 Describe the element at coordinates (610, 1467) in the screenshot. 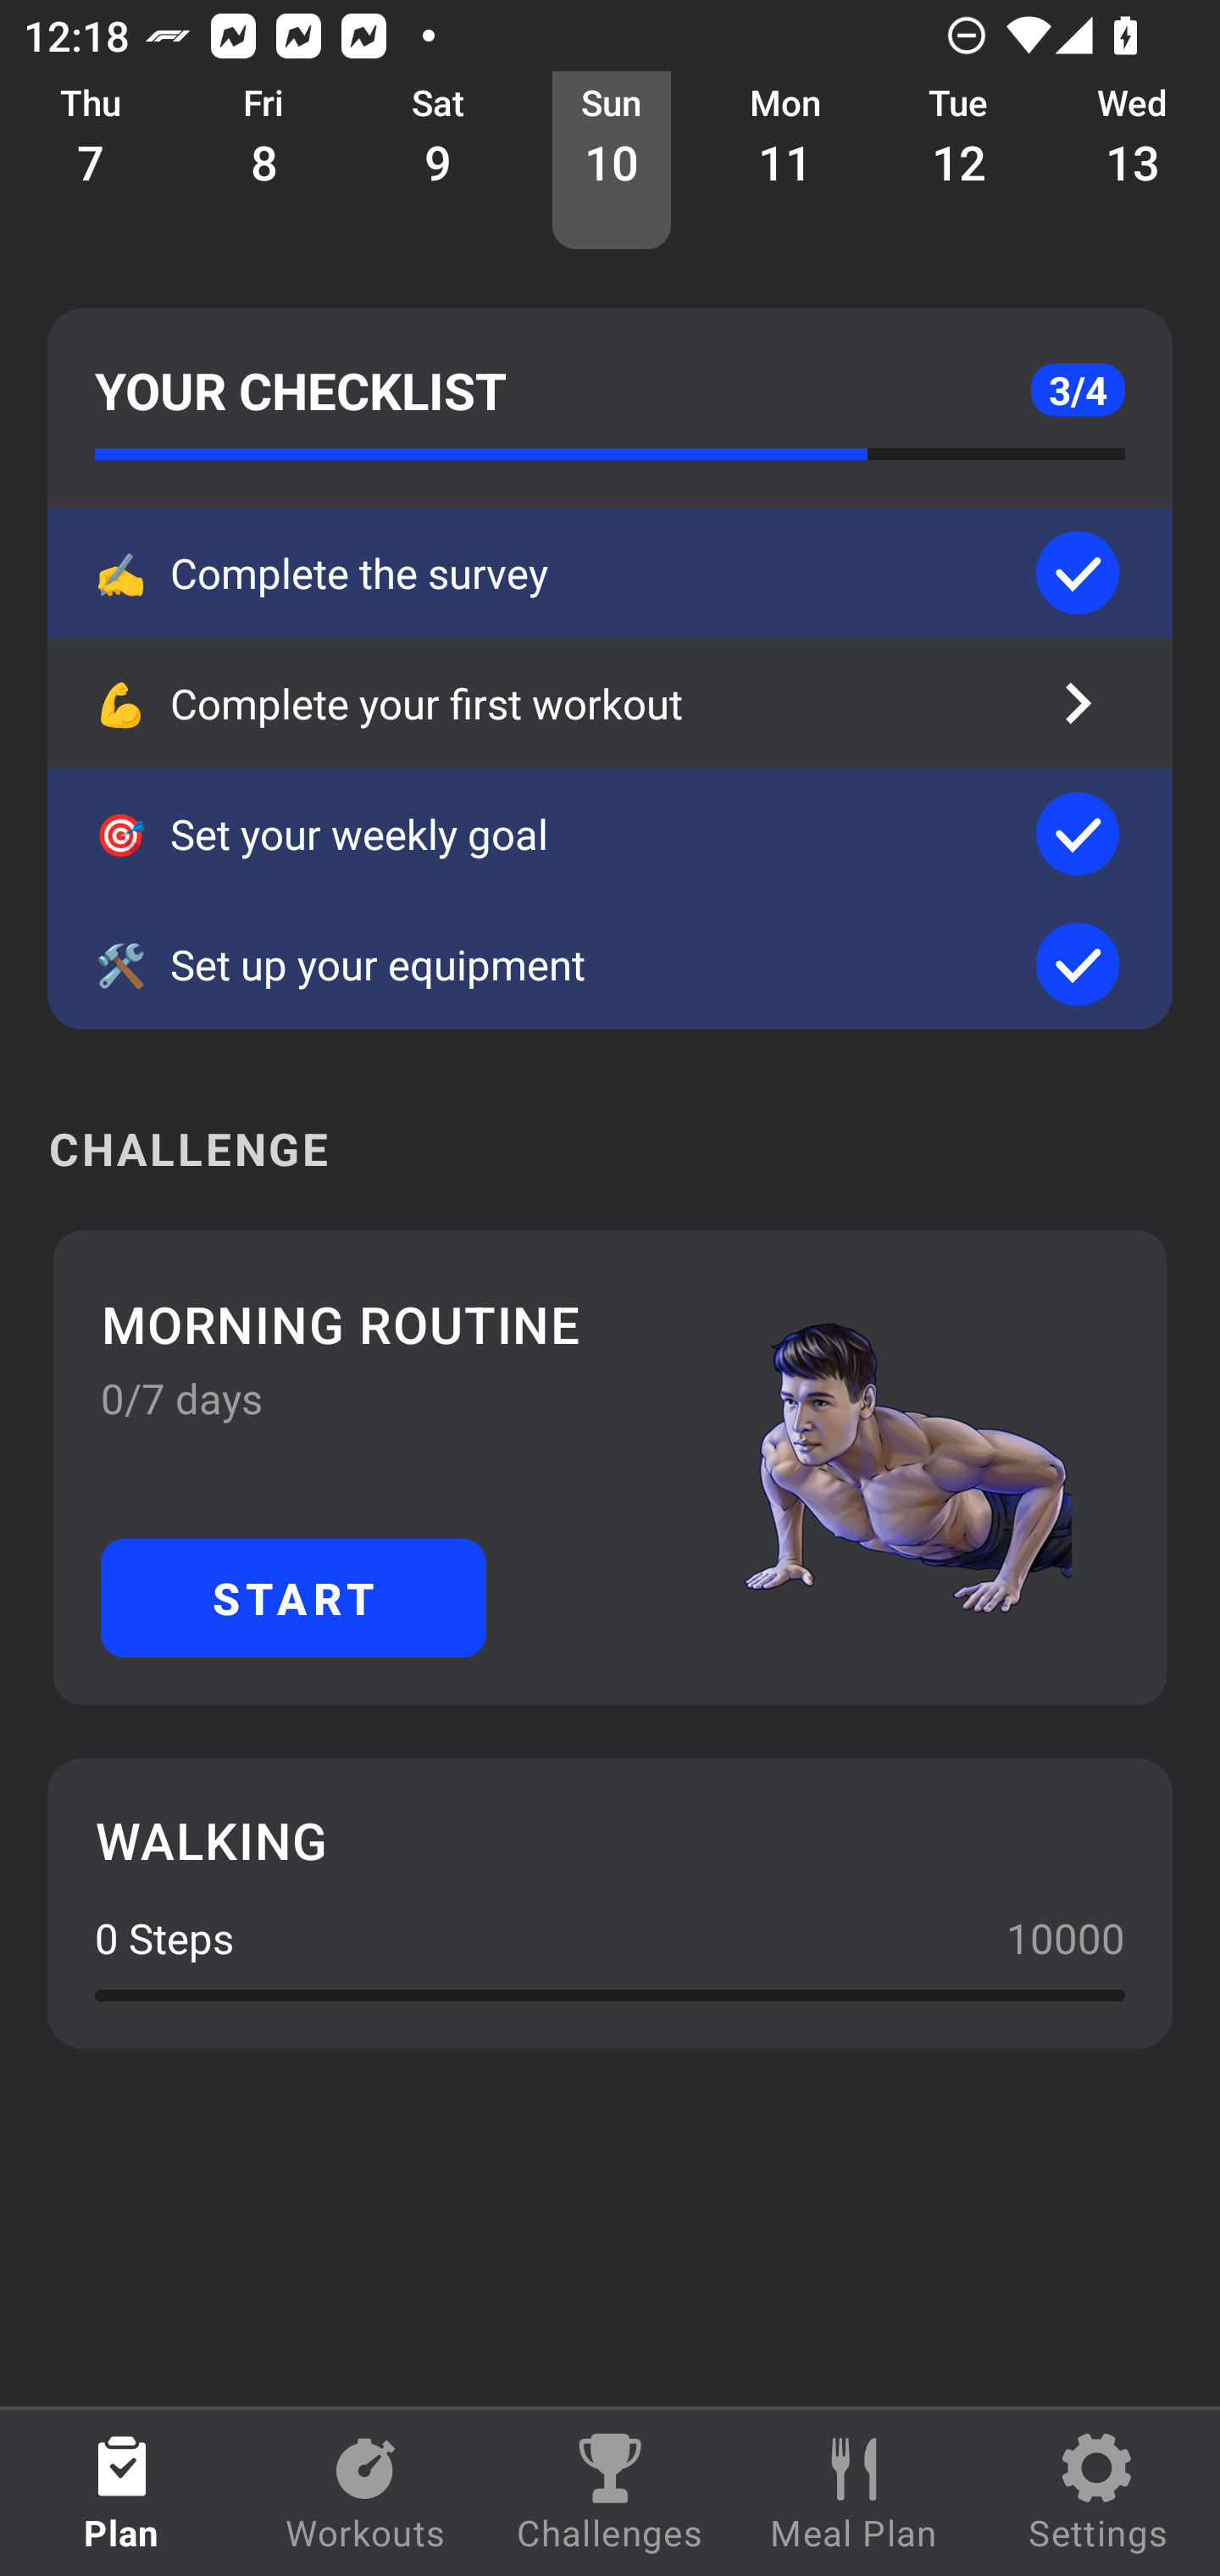

I see `MORNING ROUTINE 0/7 days START` at that location.